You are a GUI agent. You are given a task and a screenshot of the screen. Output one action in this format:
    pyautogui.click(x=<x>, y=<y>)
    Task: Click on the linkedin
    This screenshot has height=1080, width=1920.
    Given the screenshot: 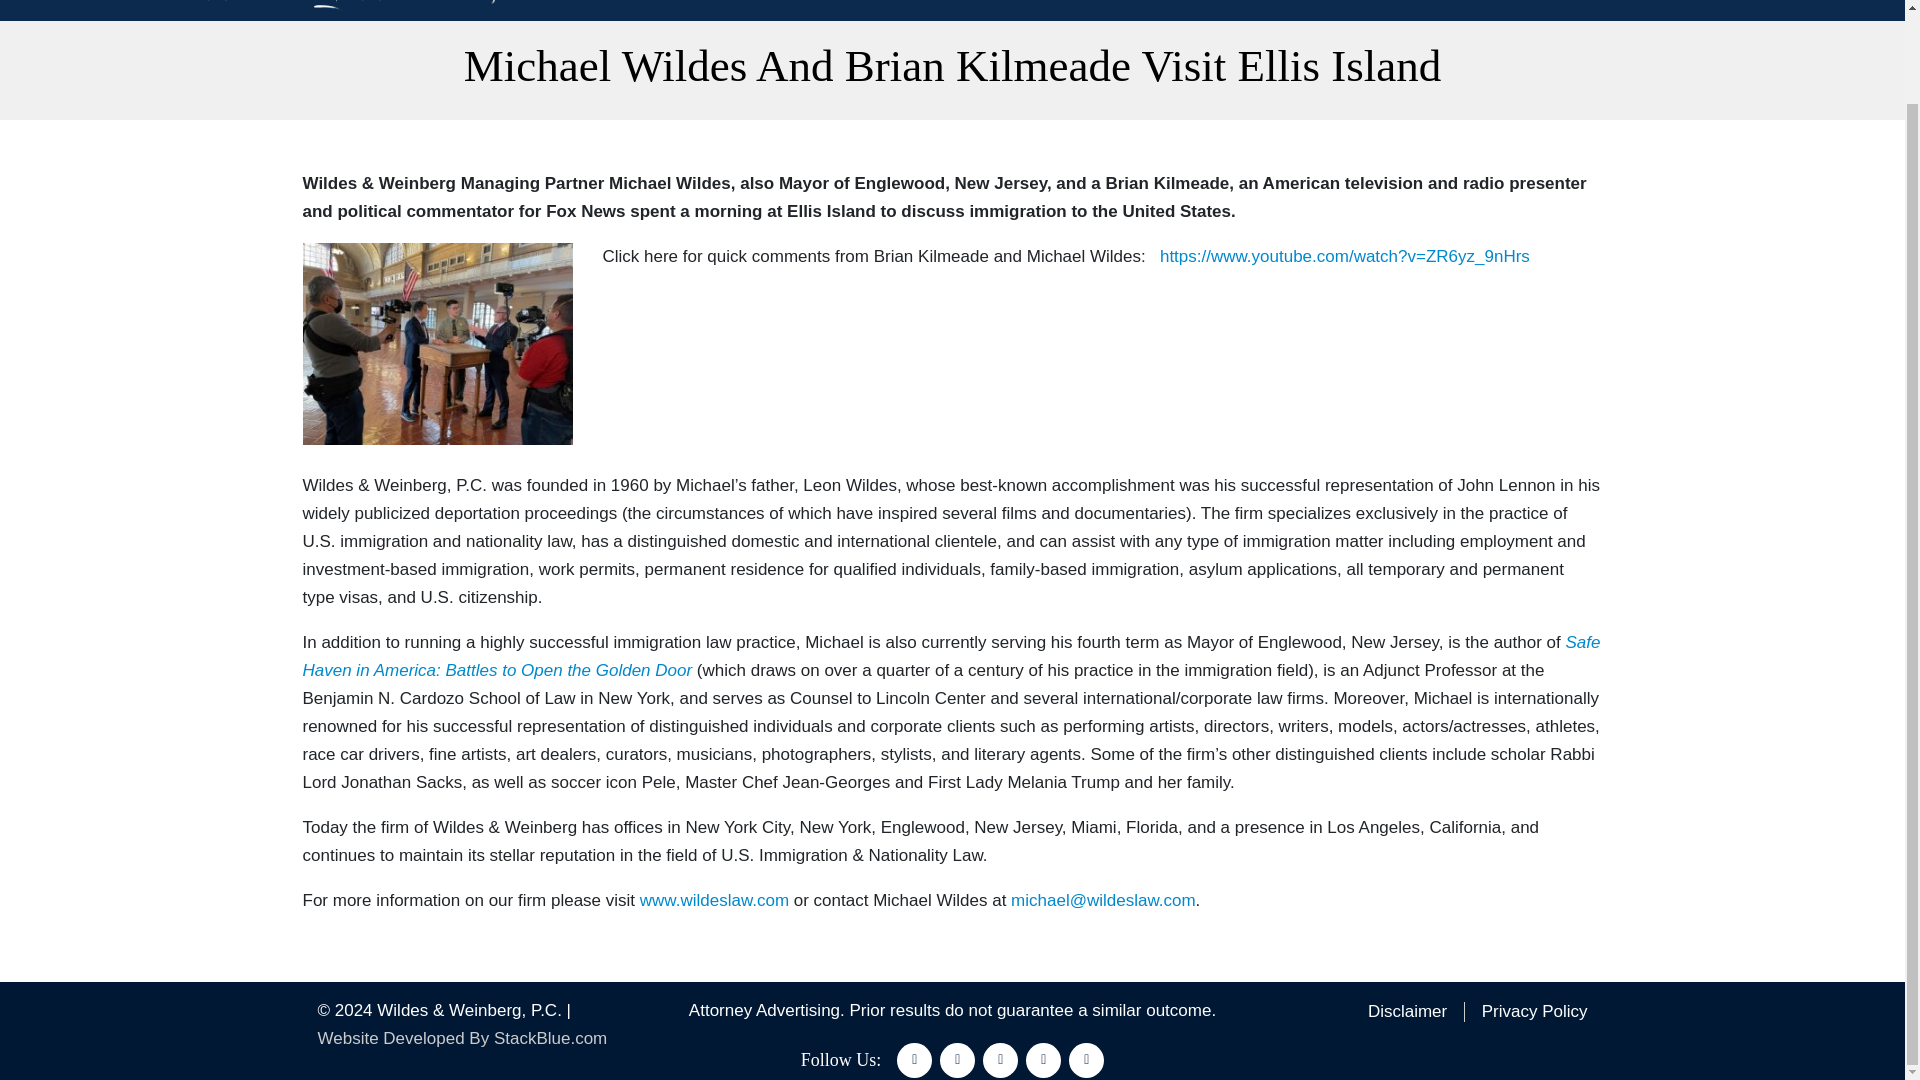 What is the action you would take?
    pyautogui.click(x=1000, y=1060)
    